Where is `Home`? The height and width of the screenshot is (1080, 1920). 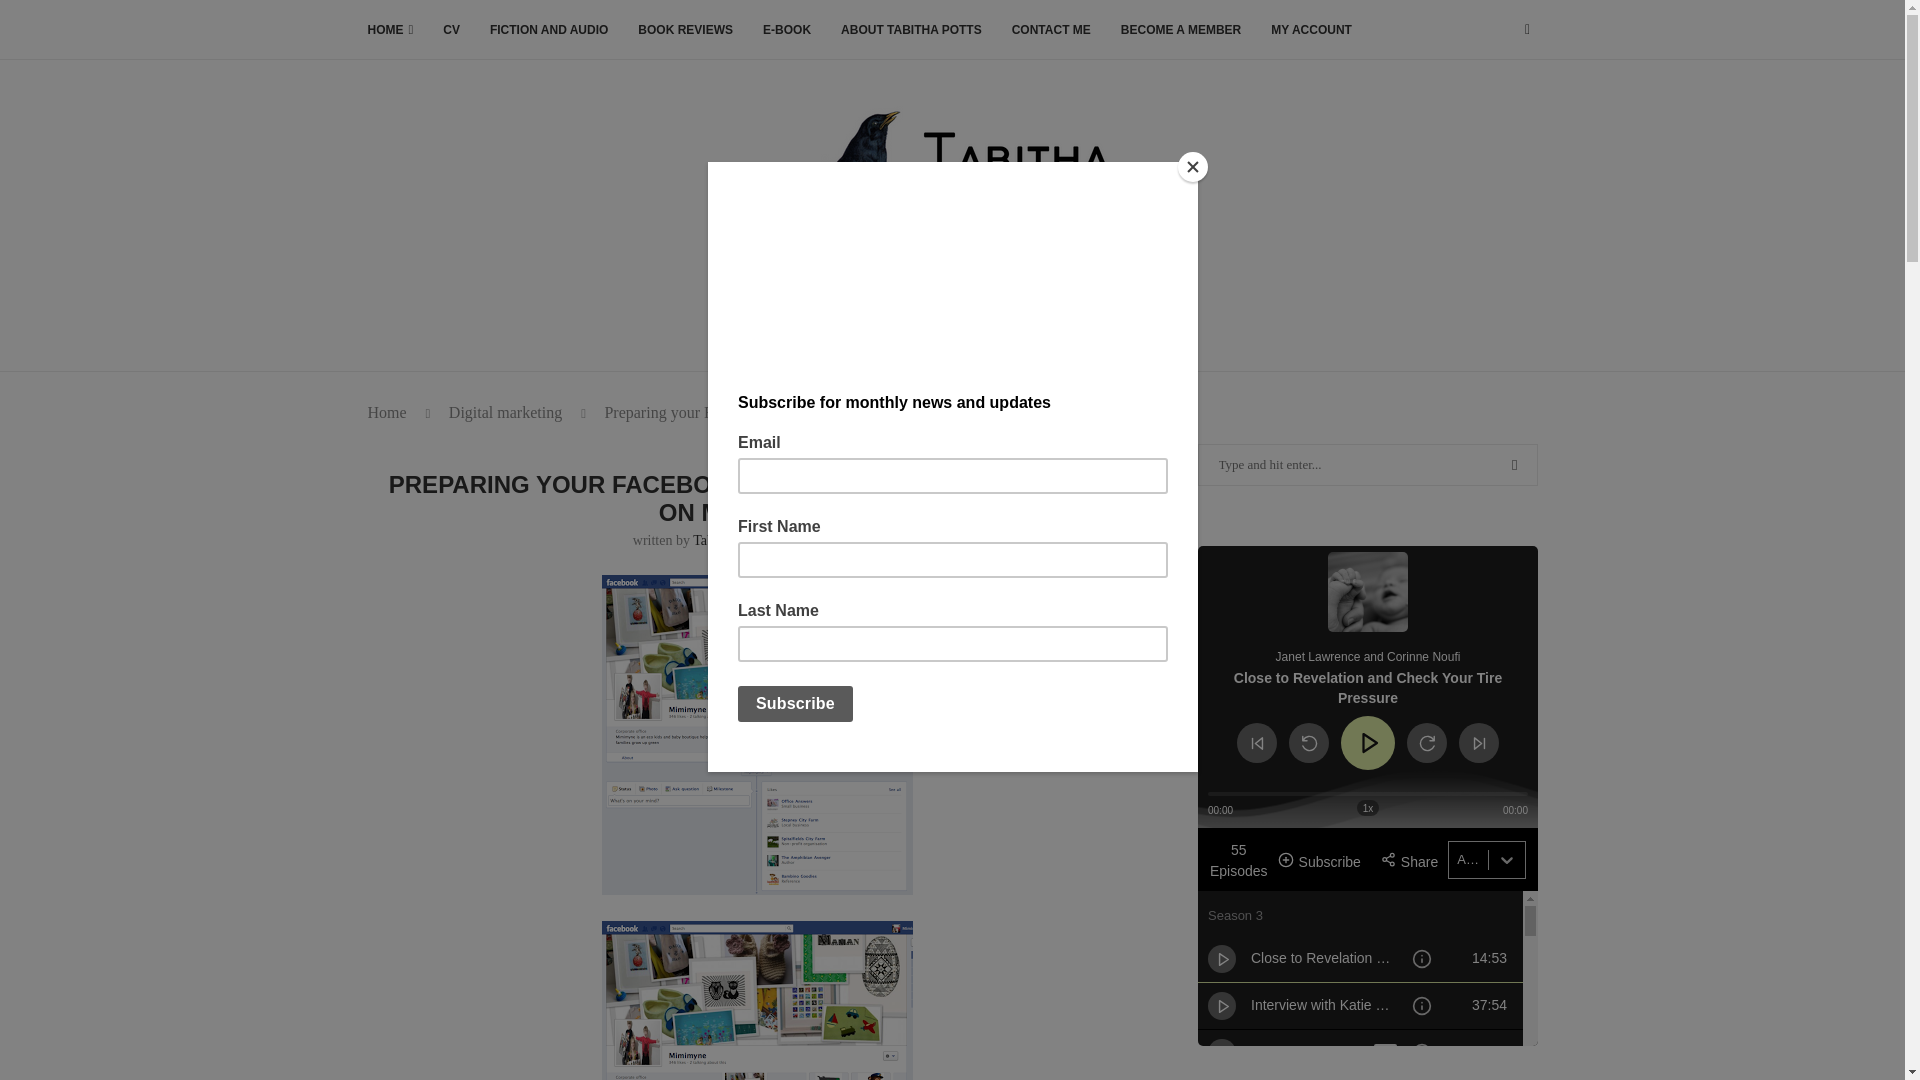 Home is located at coordinates (388, 412).